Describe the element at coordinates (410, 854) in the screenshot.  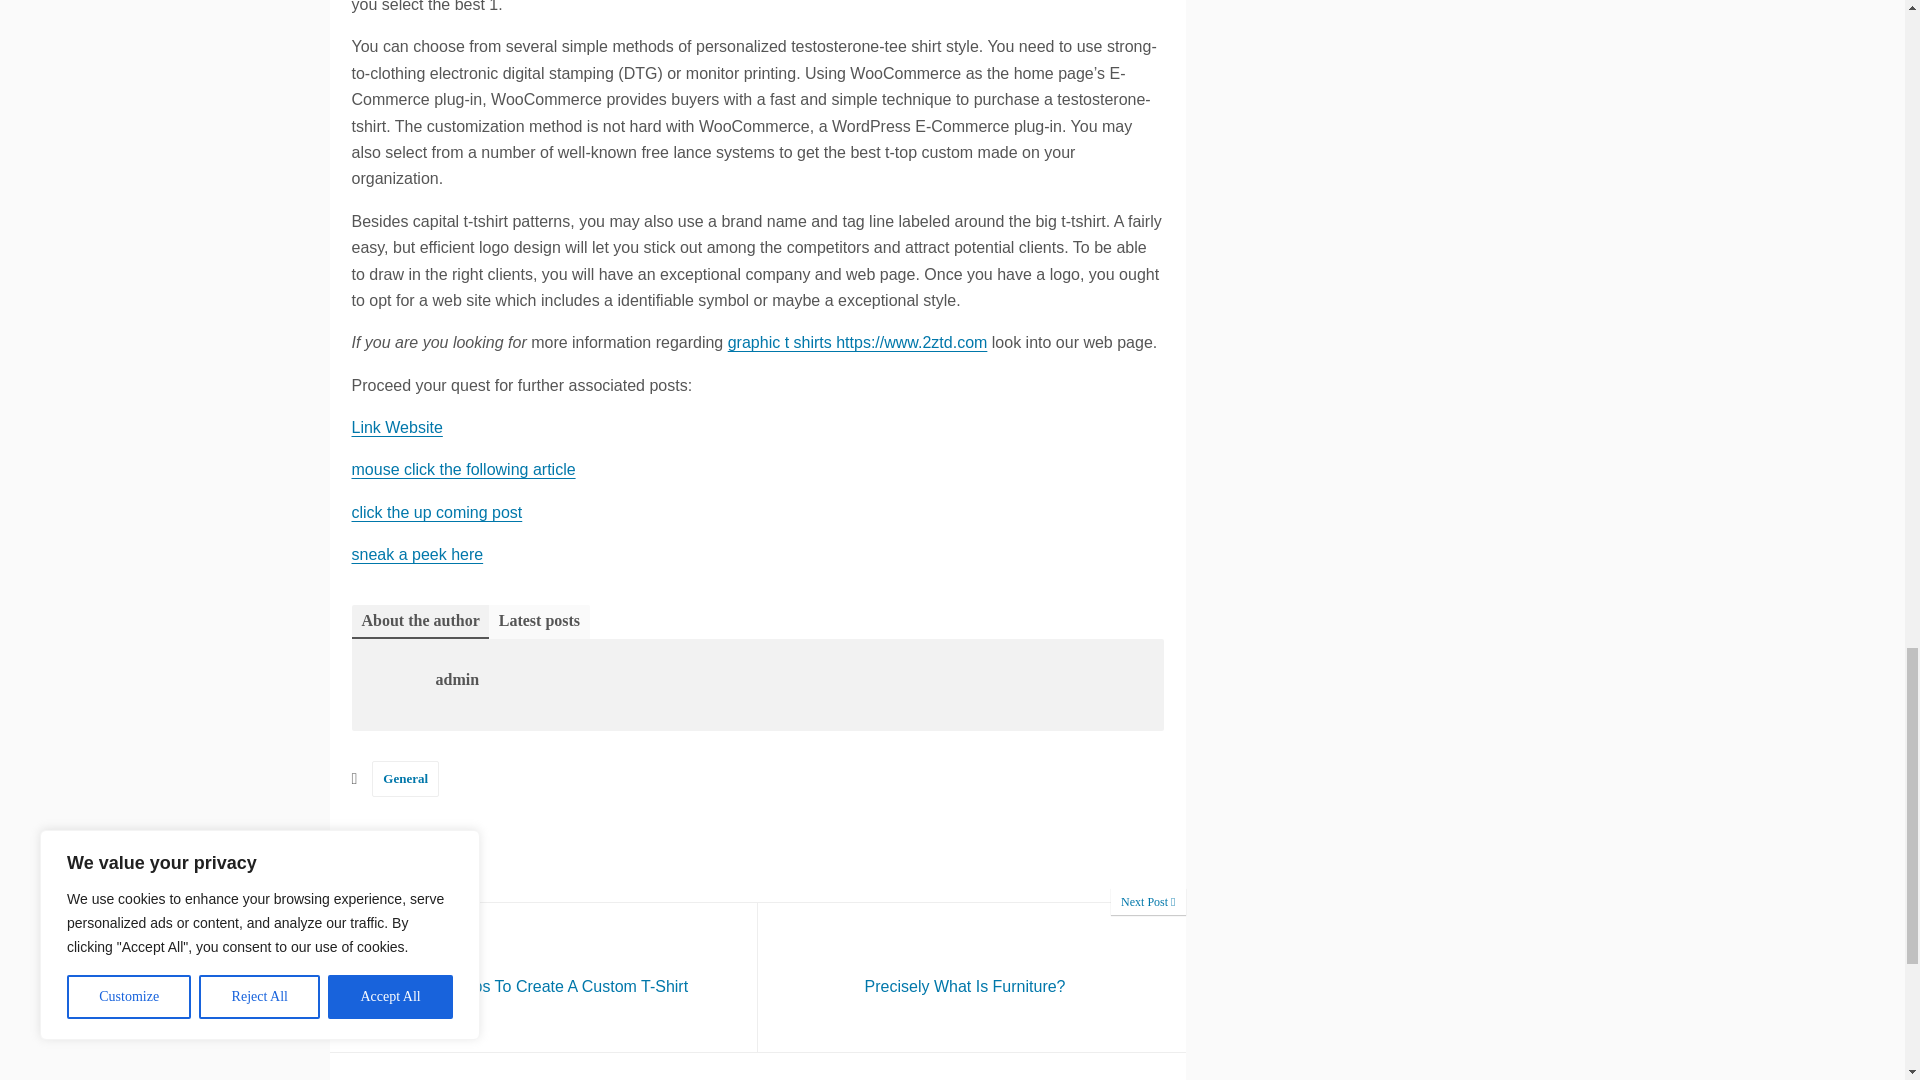
I see `Headlines` at that location.